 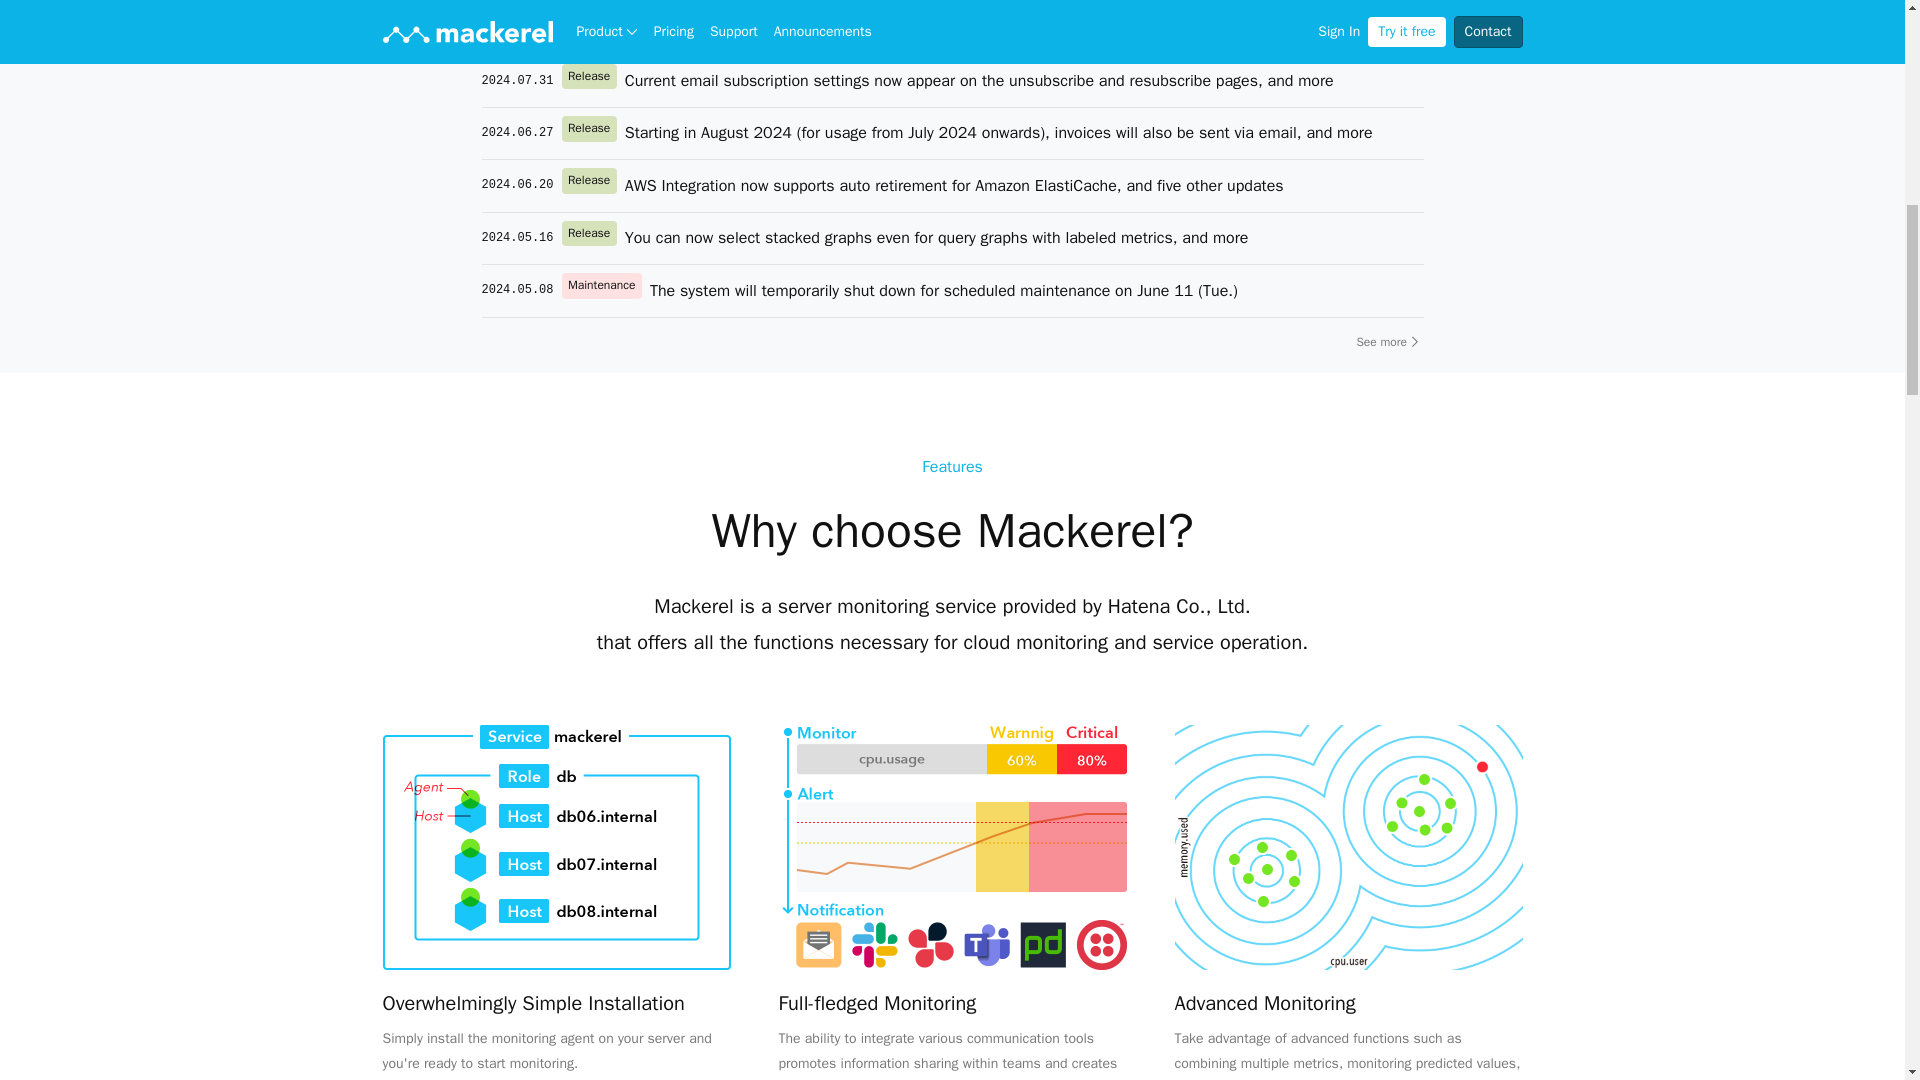 What do you see at coordinates (1388, 341) in the screenshot?
I see `See more` at bounding box center [1388, 341].